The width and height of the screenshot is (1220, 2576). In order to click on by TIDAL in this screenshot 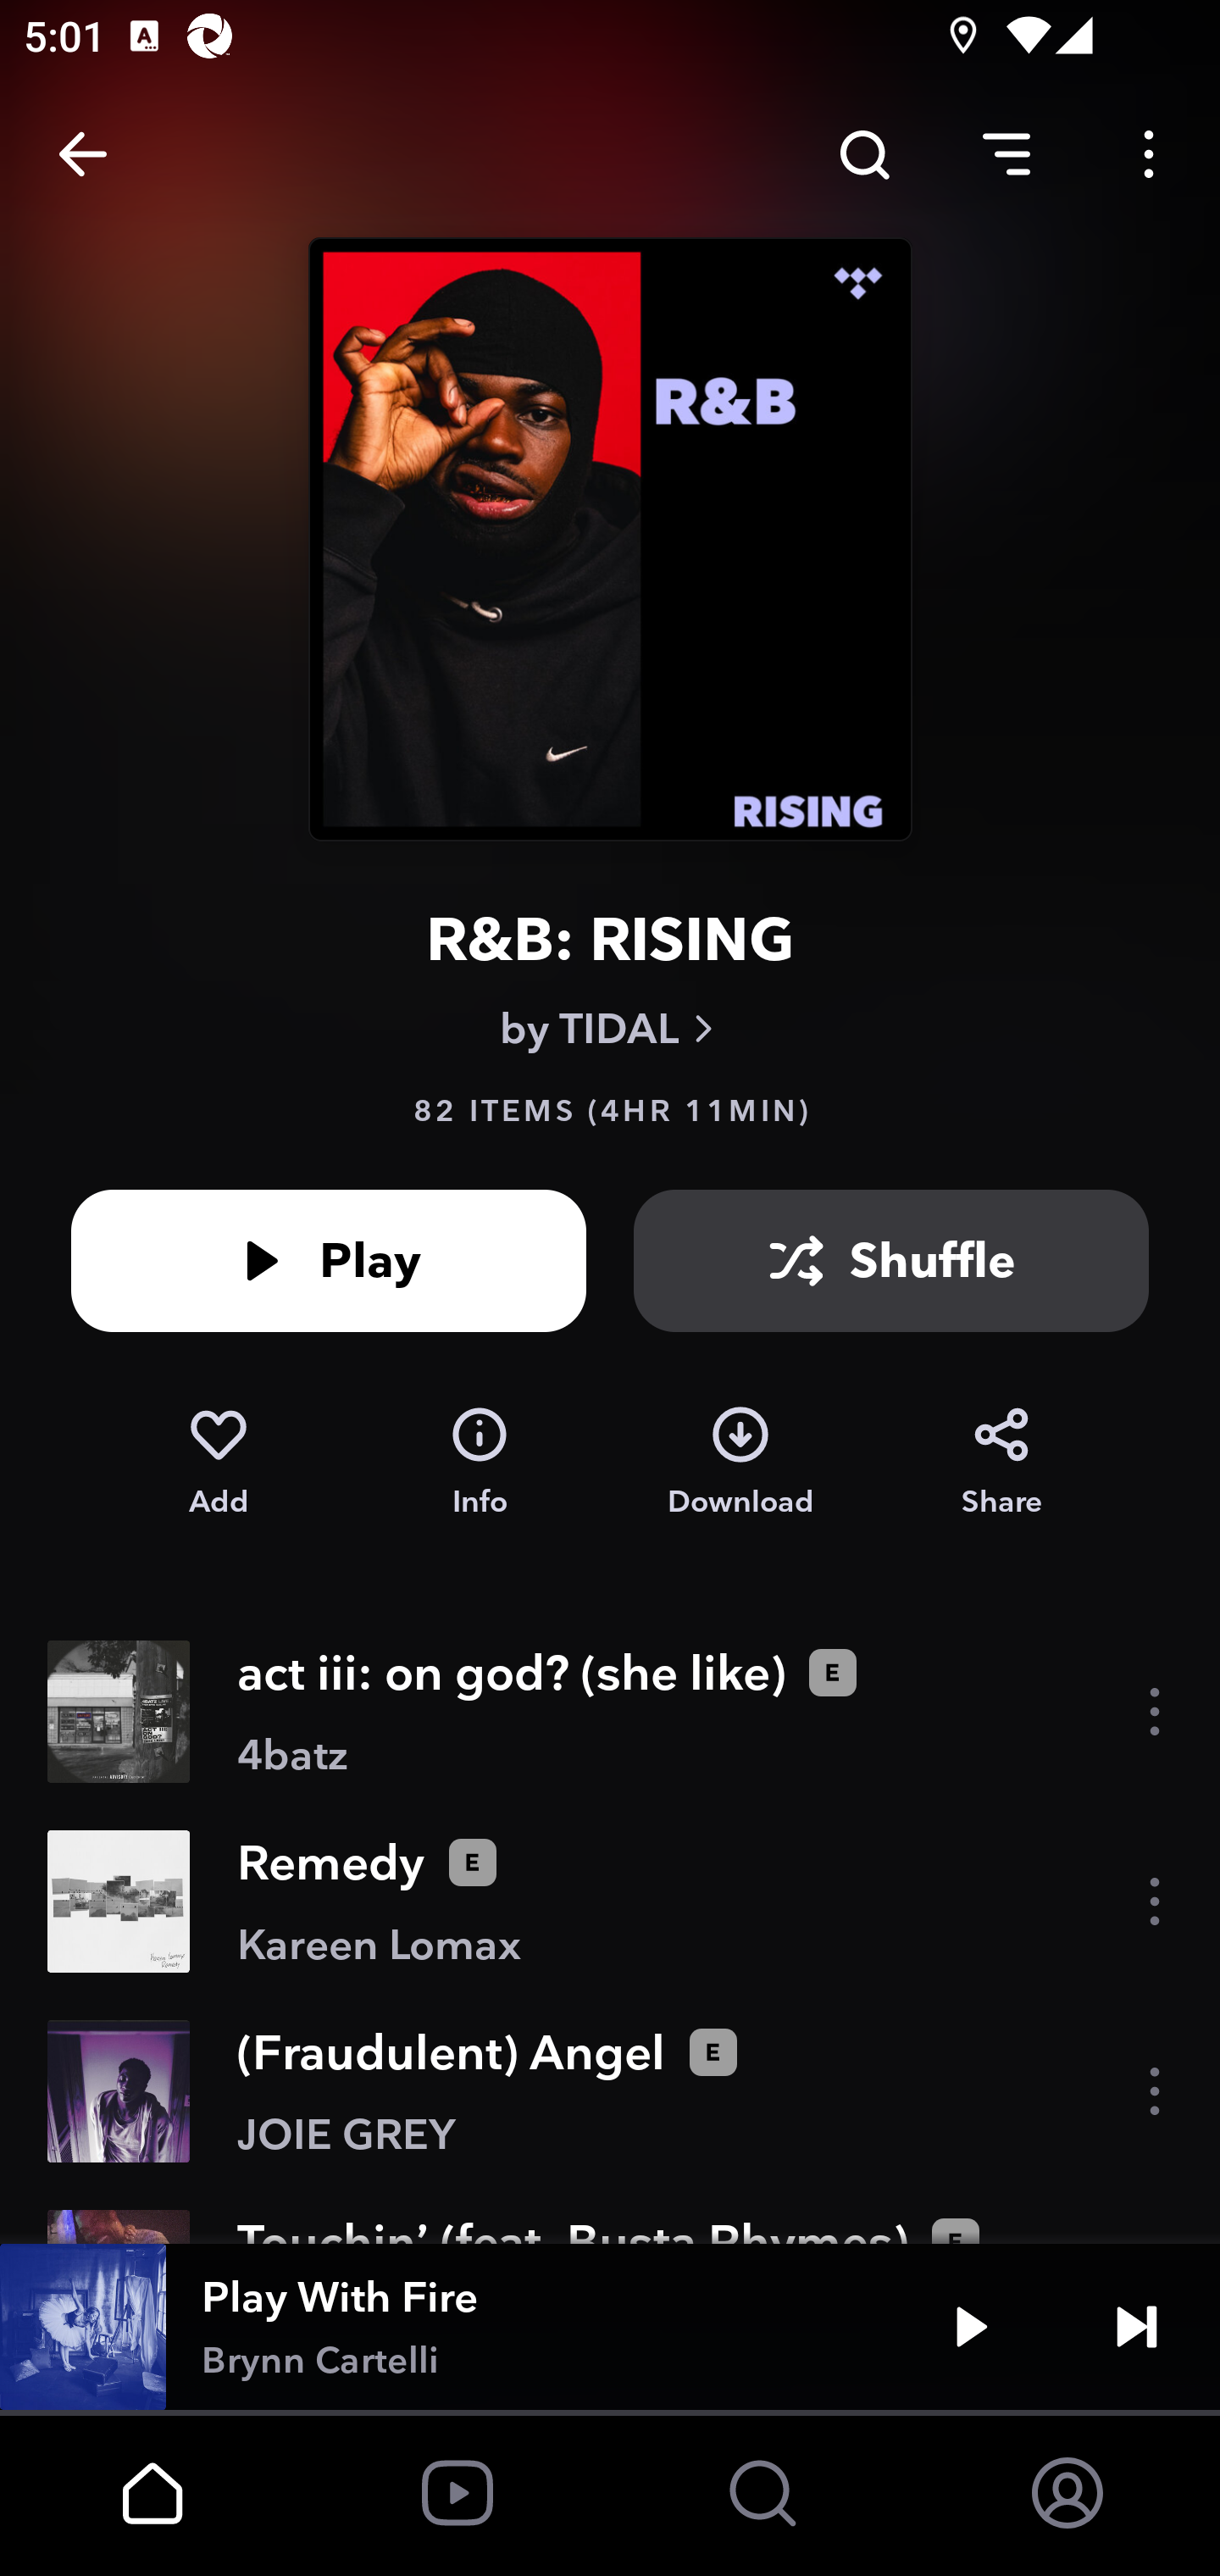, I will do `click(610, 1029)`.